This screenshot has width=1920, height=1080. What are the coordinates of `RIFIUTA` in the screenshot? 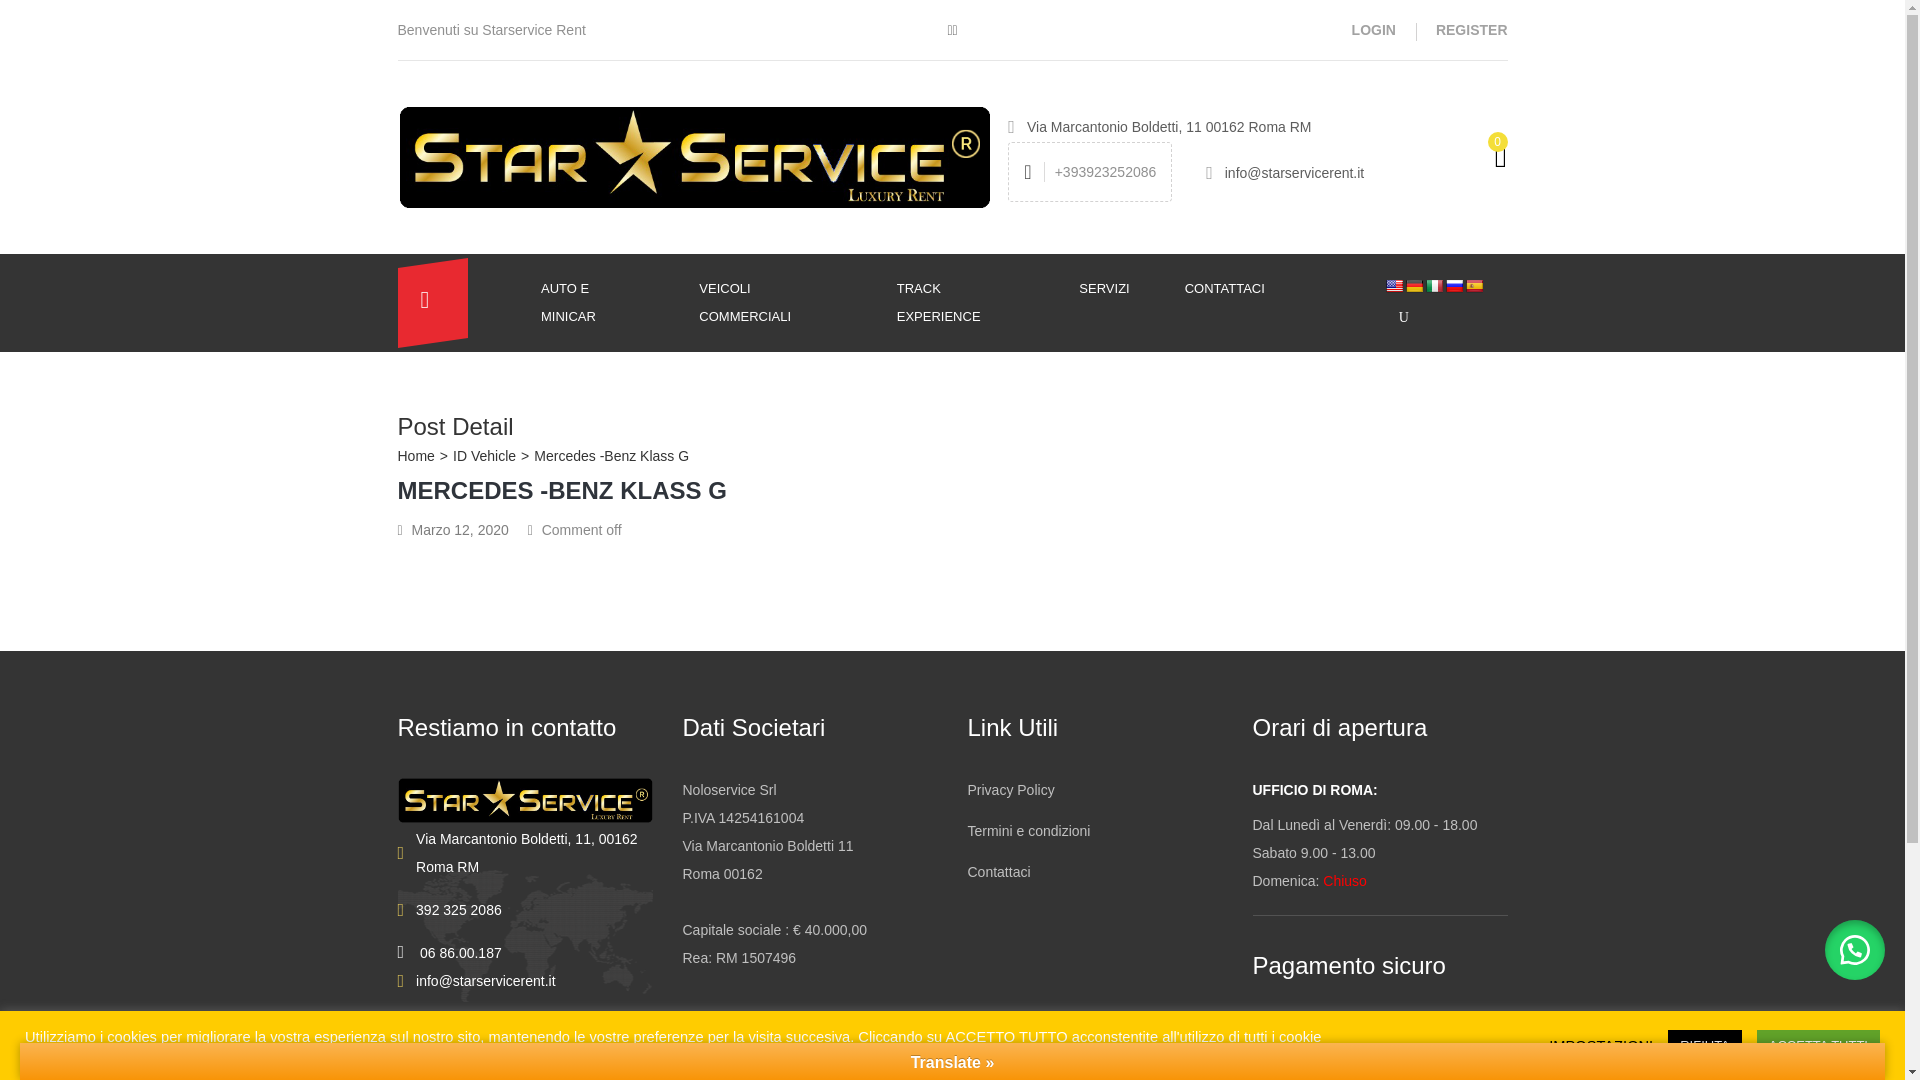 It's located at (1704, 1045).